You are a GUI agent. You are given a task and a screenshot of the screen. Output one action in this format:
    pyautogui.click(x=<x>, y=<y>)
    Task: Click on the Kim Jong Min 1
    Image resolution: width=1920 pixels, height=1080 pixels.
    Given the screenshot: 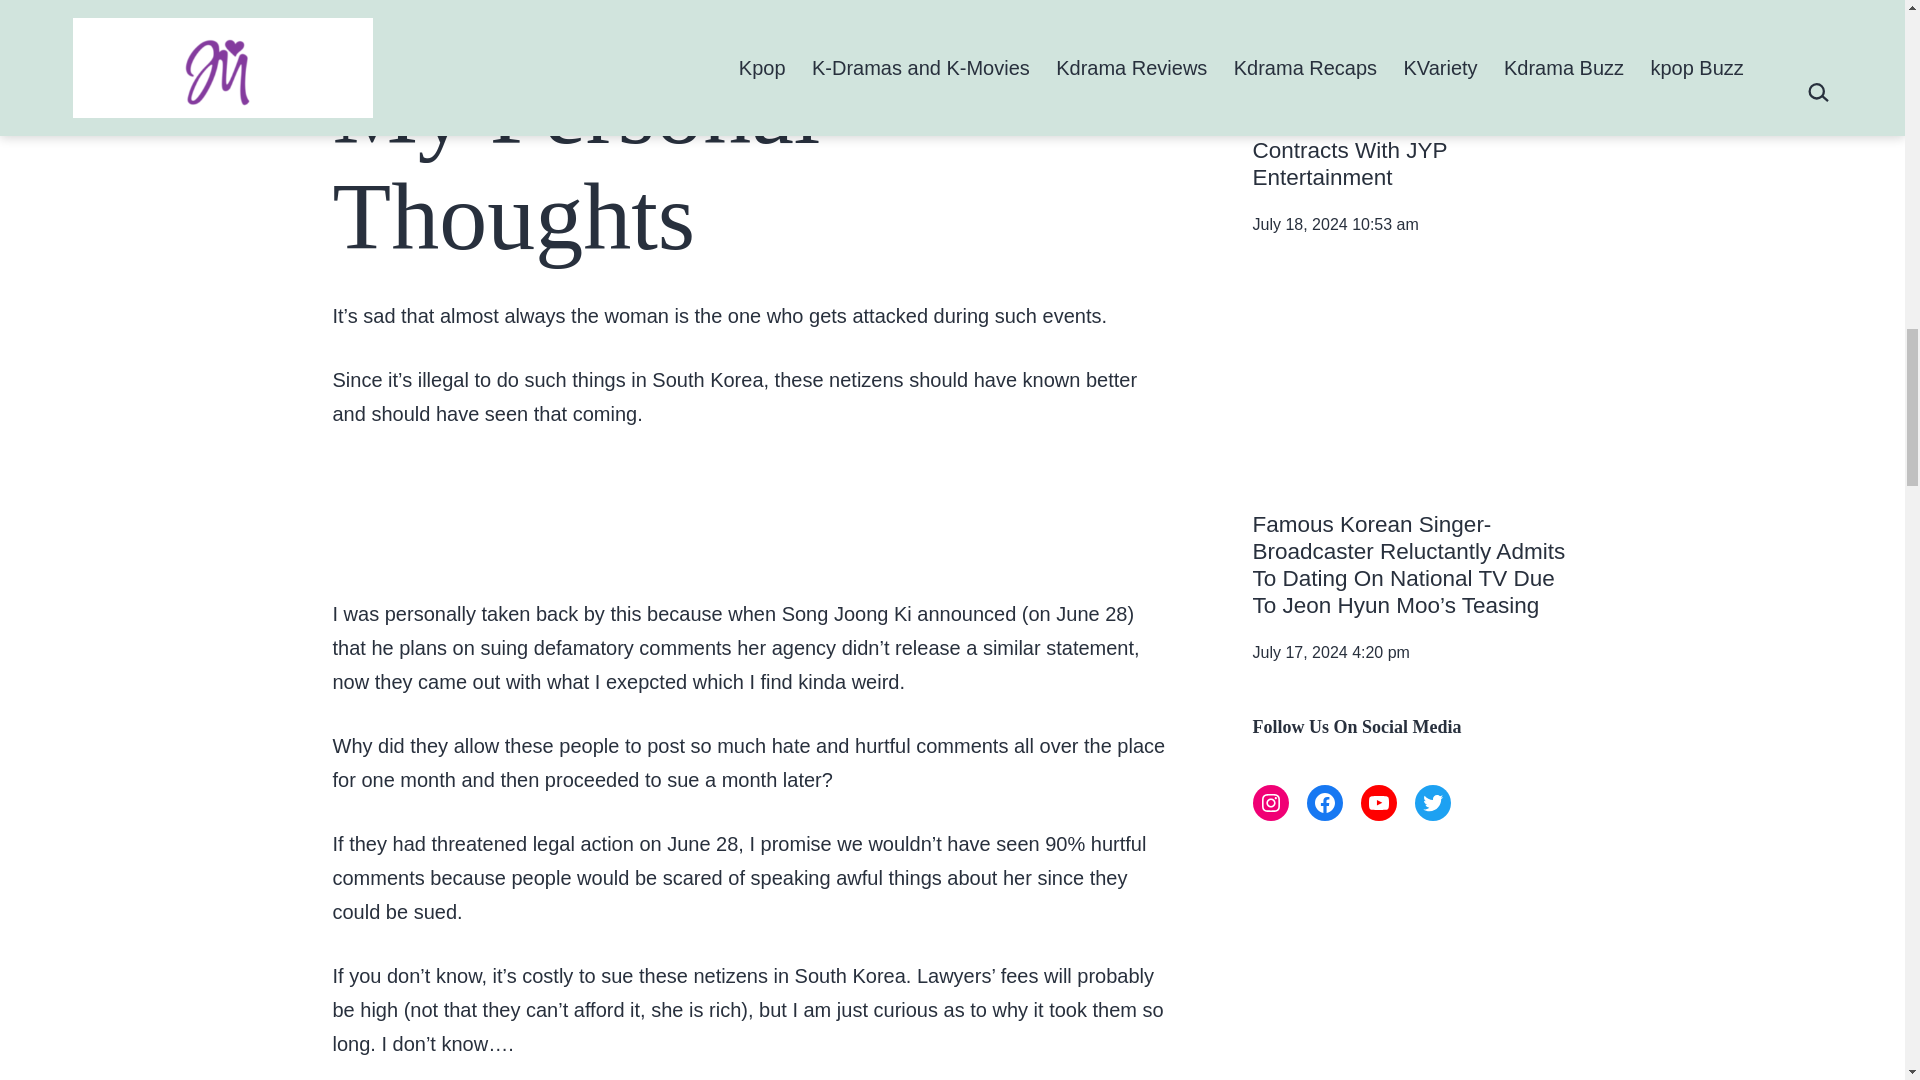 What is the action you would take?
    pyautogui.click(x=1412, y=392)
    